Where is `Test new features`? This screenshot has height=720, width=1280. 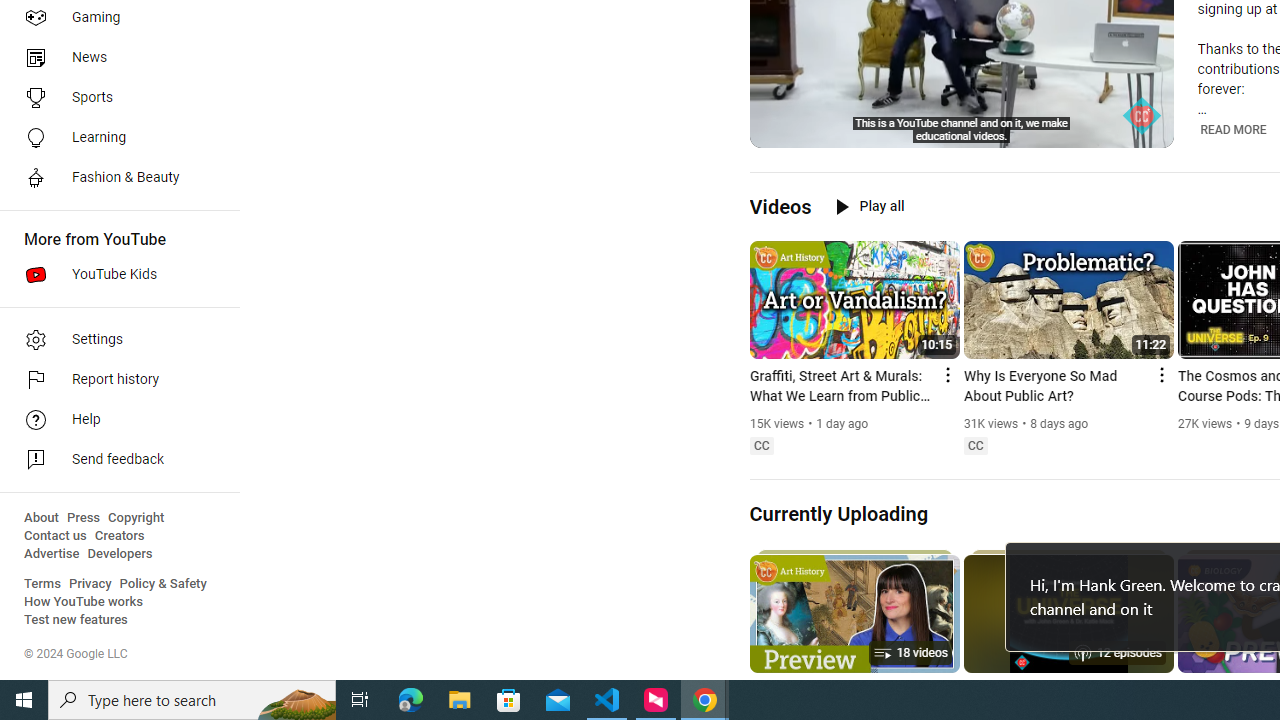 Test new features is located at coordinates (76, 620).